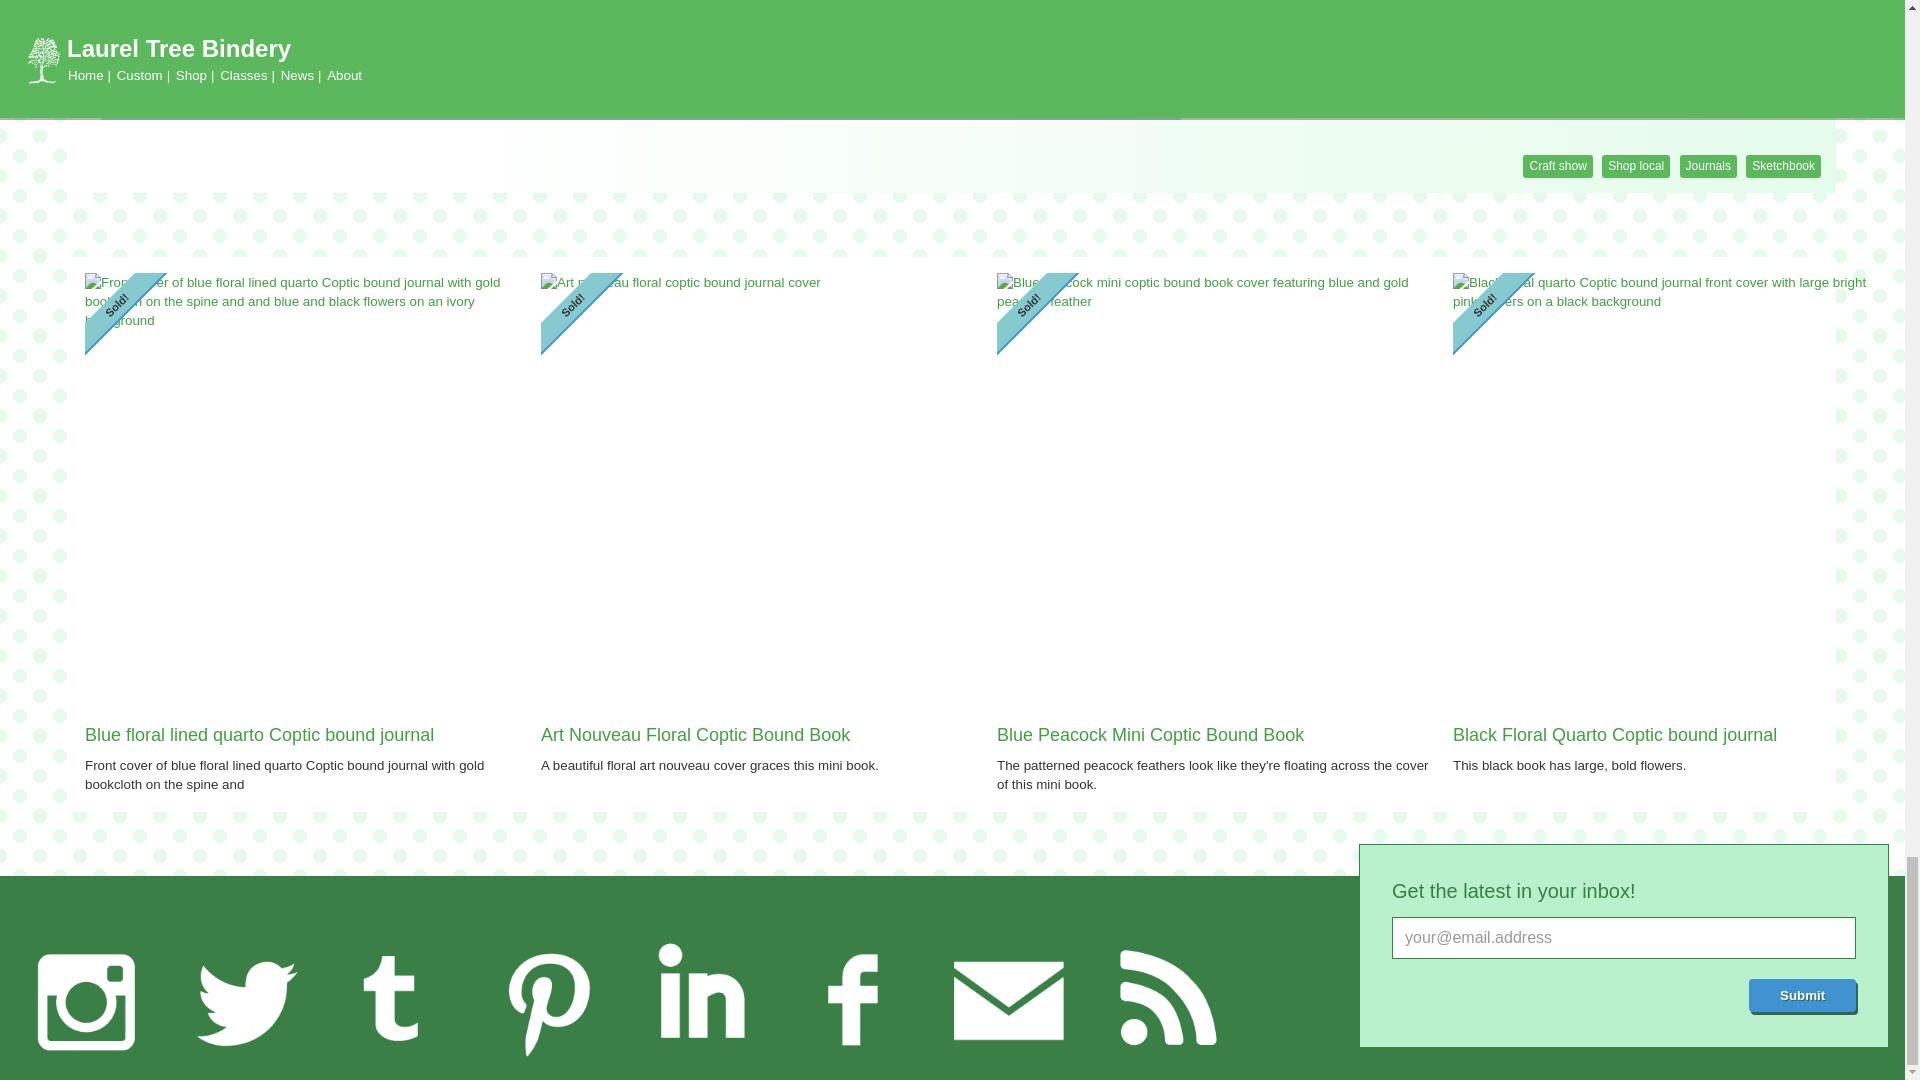 The width and height of the screenshot is (1920, 1080). I want to click on Submit, so click(1802, 994).